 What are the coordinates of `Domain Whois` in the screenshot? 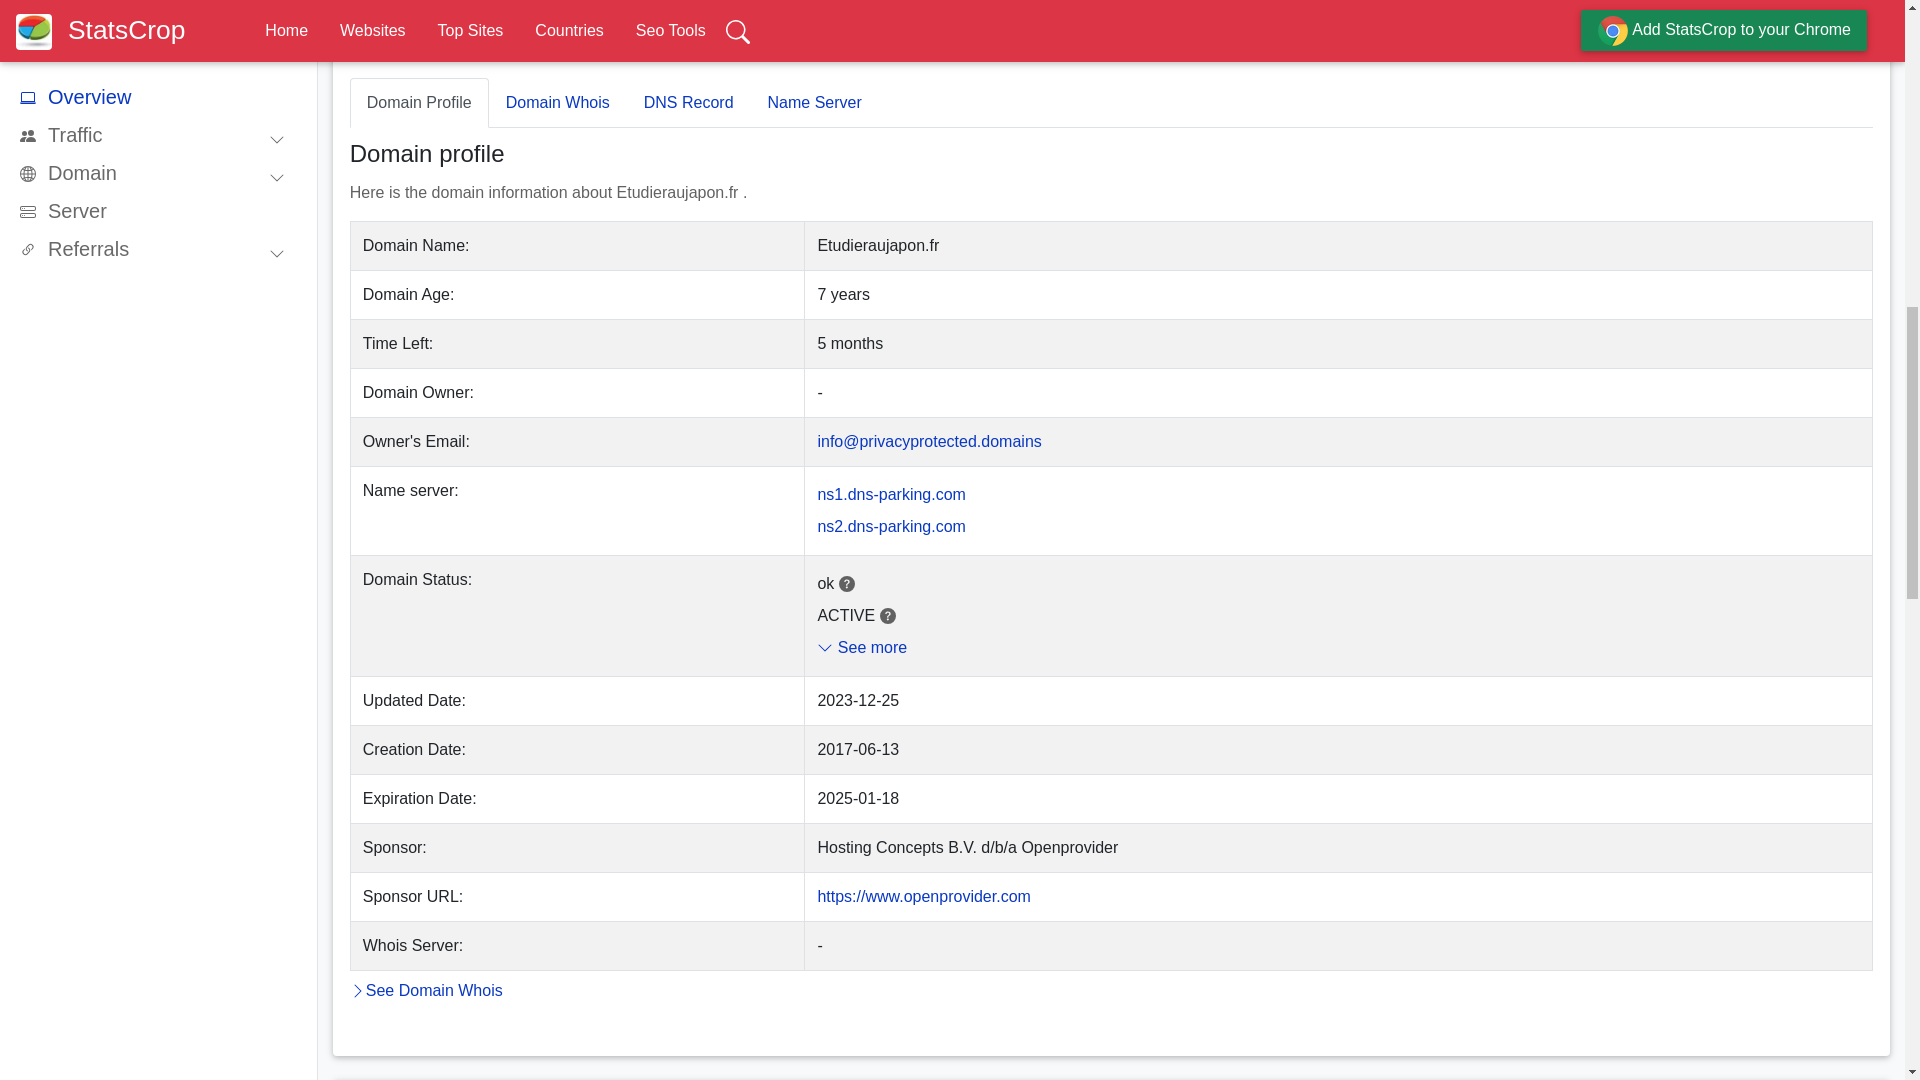 It's located at (558, 102).